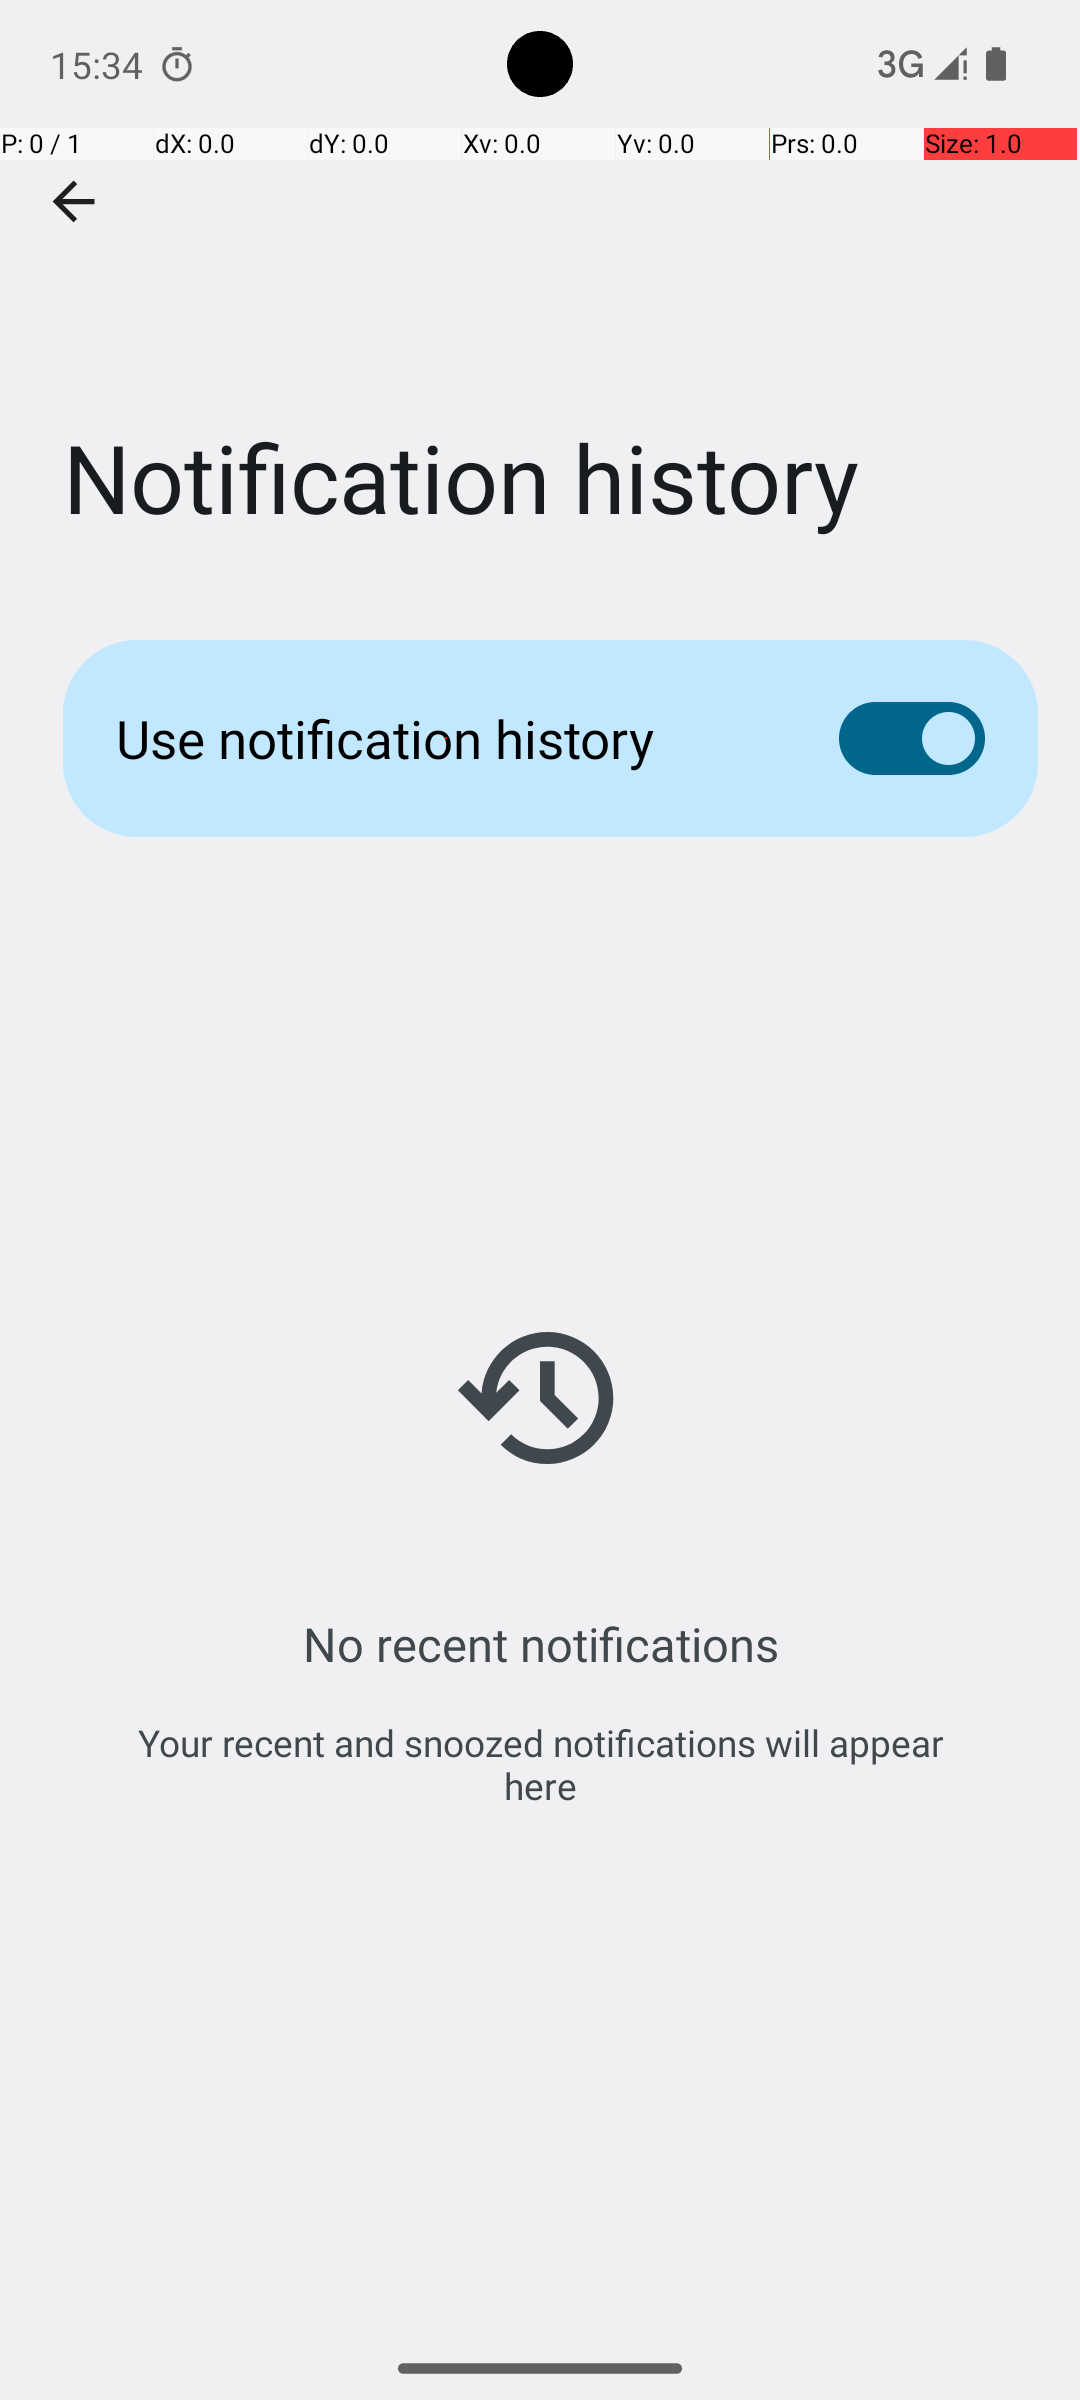 Image resolution: width=1080 pixels, height=2400 pixels. What do you see at coordinates (540, 1644) in the screenshot?
I see `No recent notifications` at bounding box center [540, 1644].